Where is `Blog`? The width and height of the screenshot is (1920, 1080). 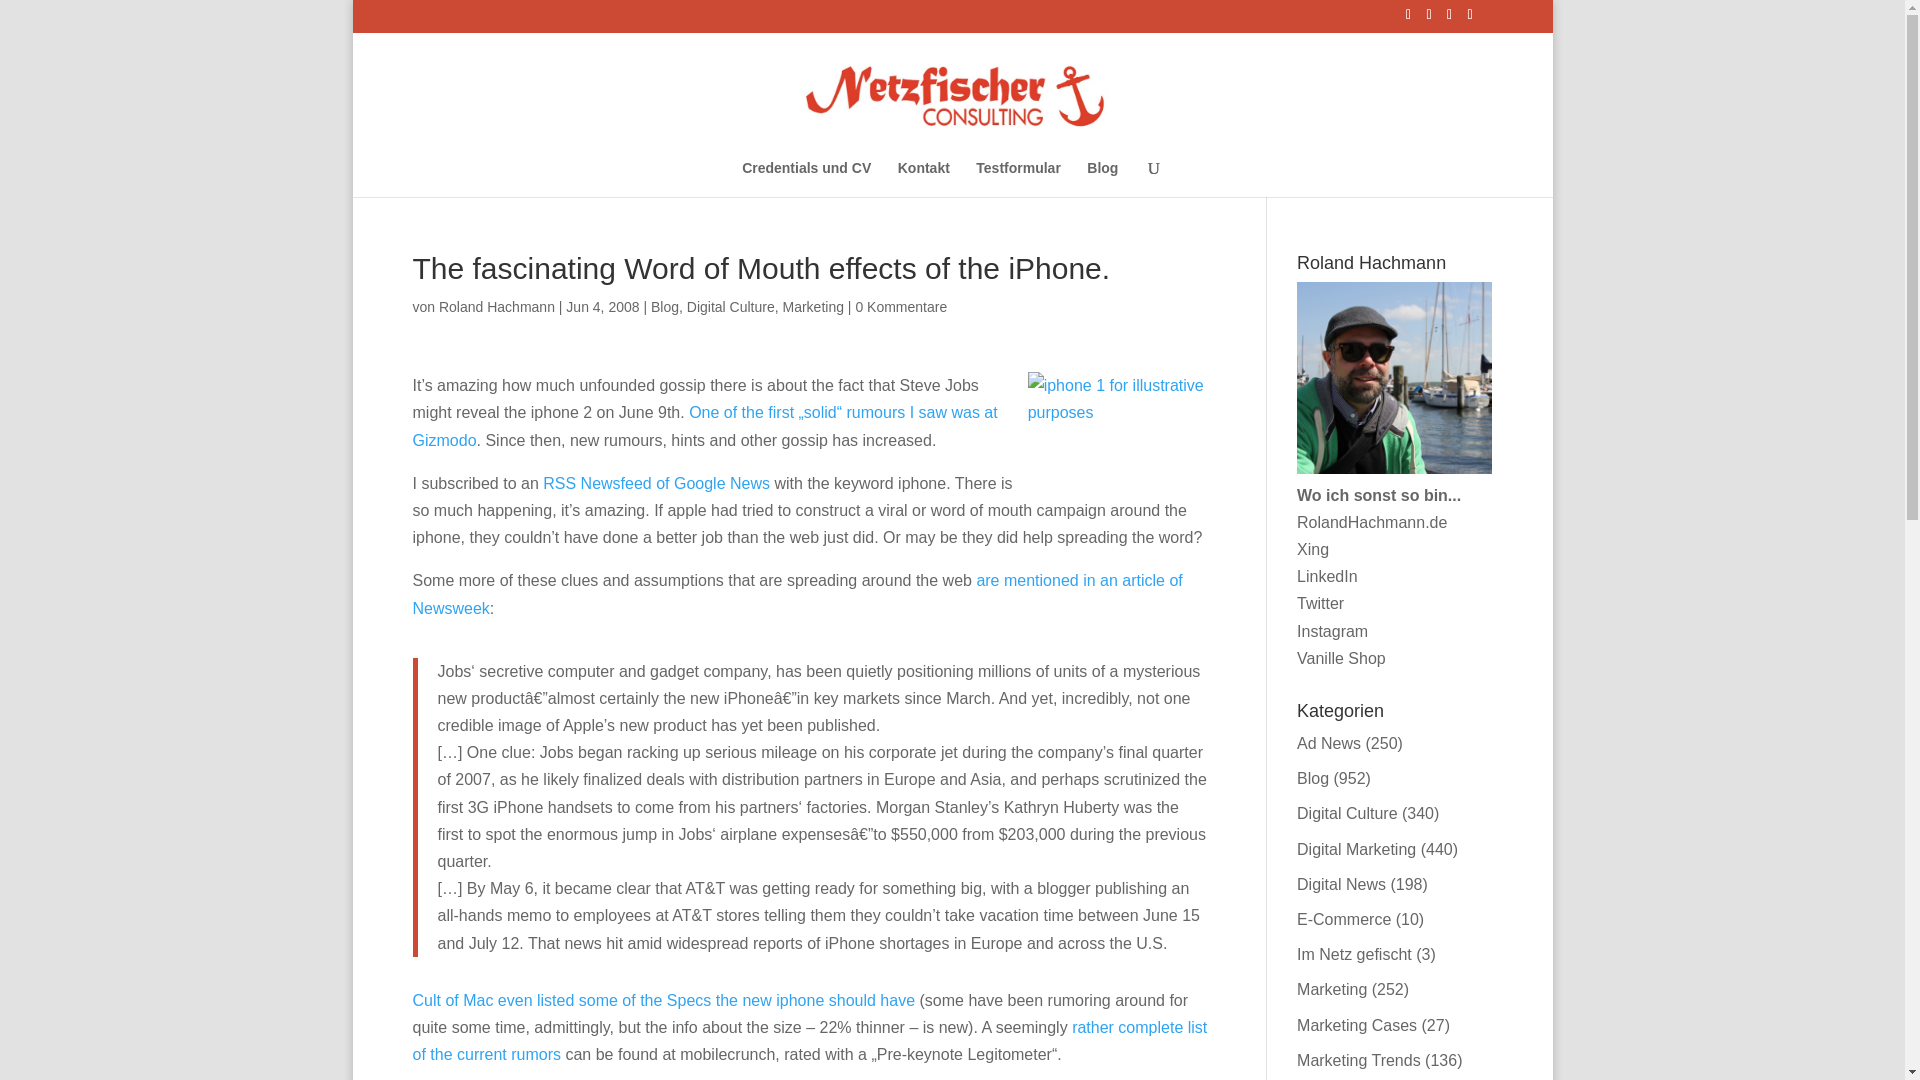
Blog is located at coordinates (1312, 778).